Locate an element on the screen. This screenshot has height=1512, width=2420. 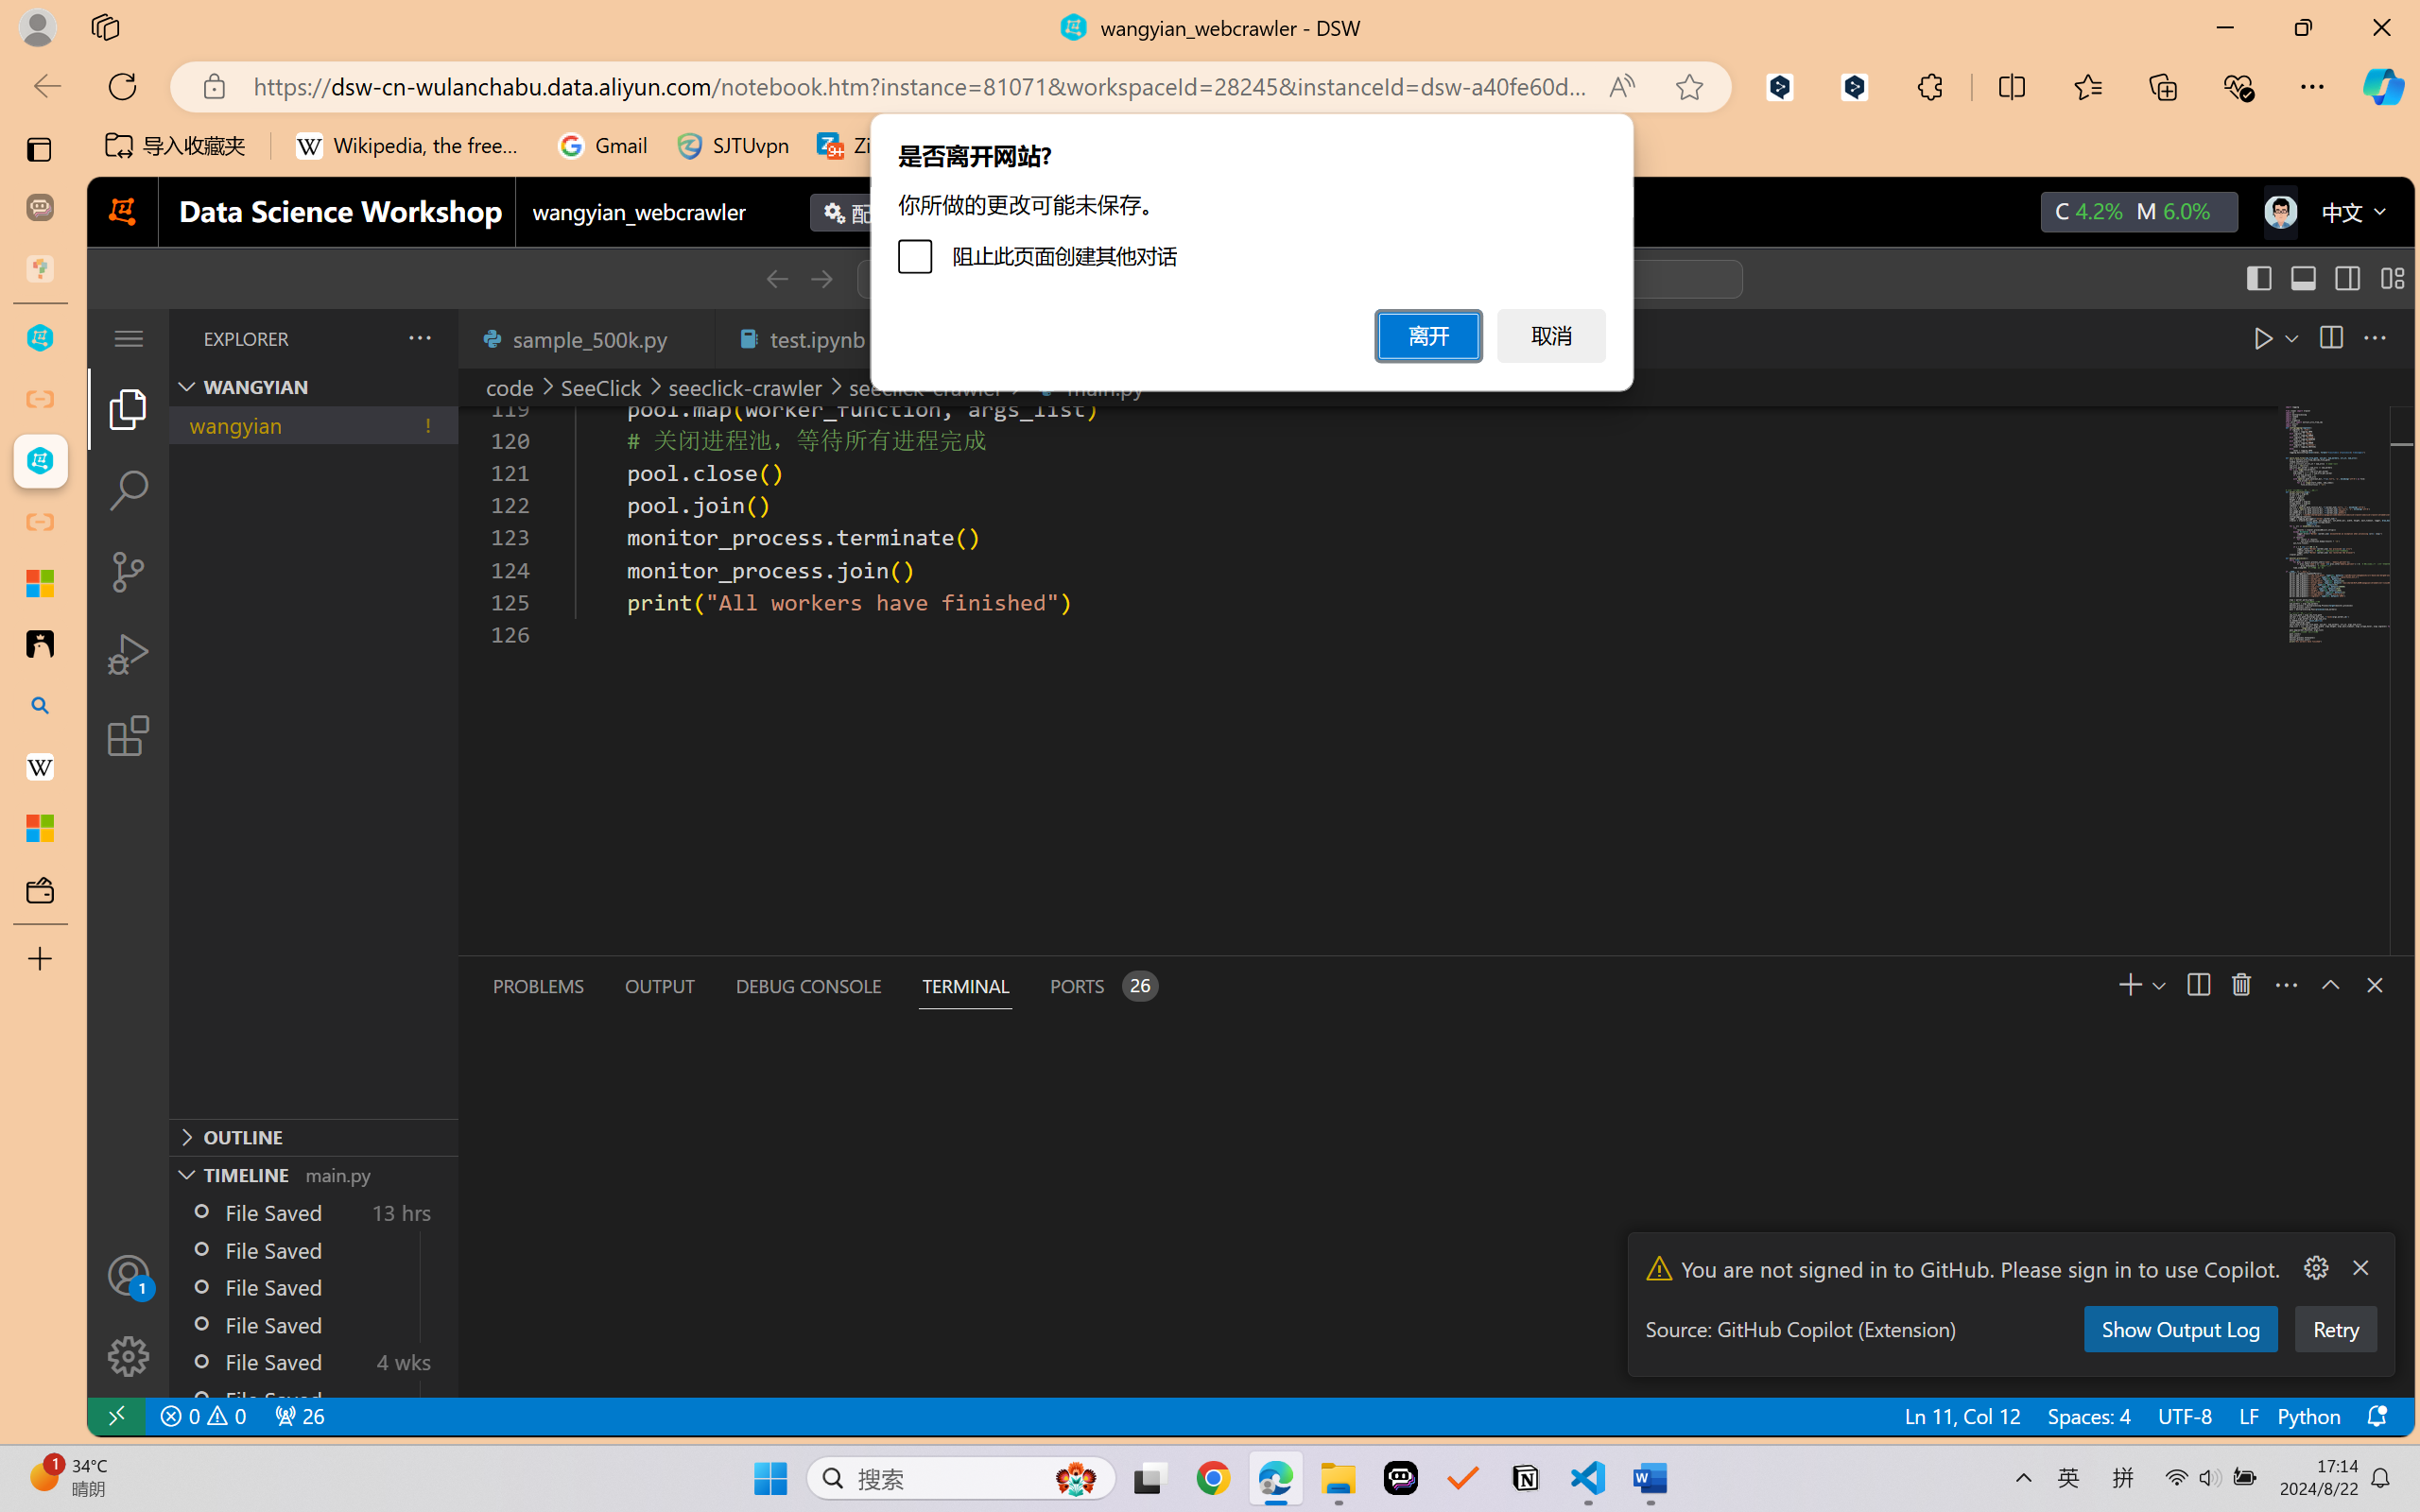
Earth - Wikipedia is located at coordinates (40, 767).